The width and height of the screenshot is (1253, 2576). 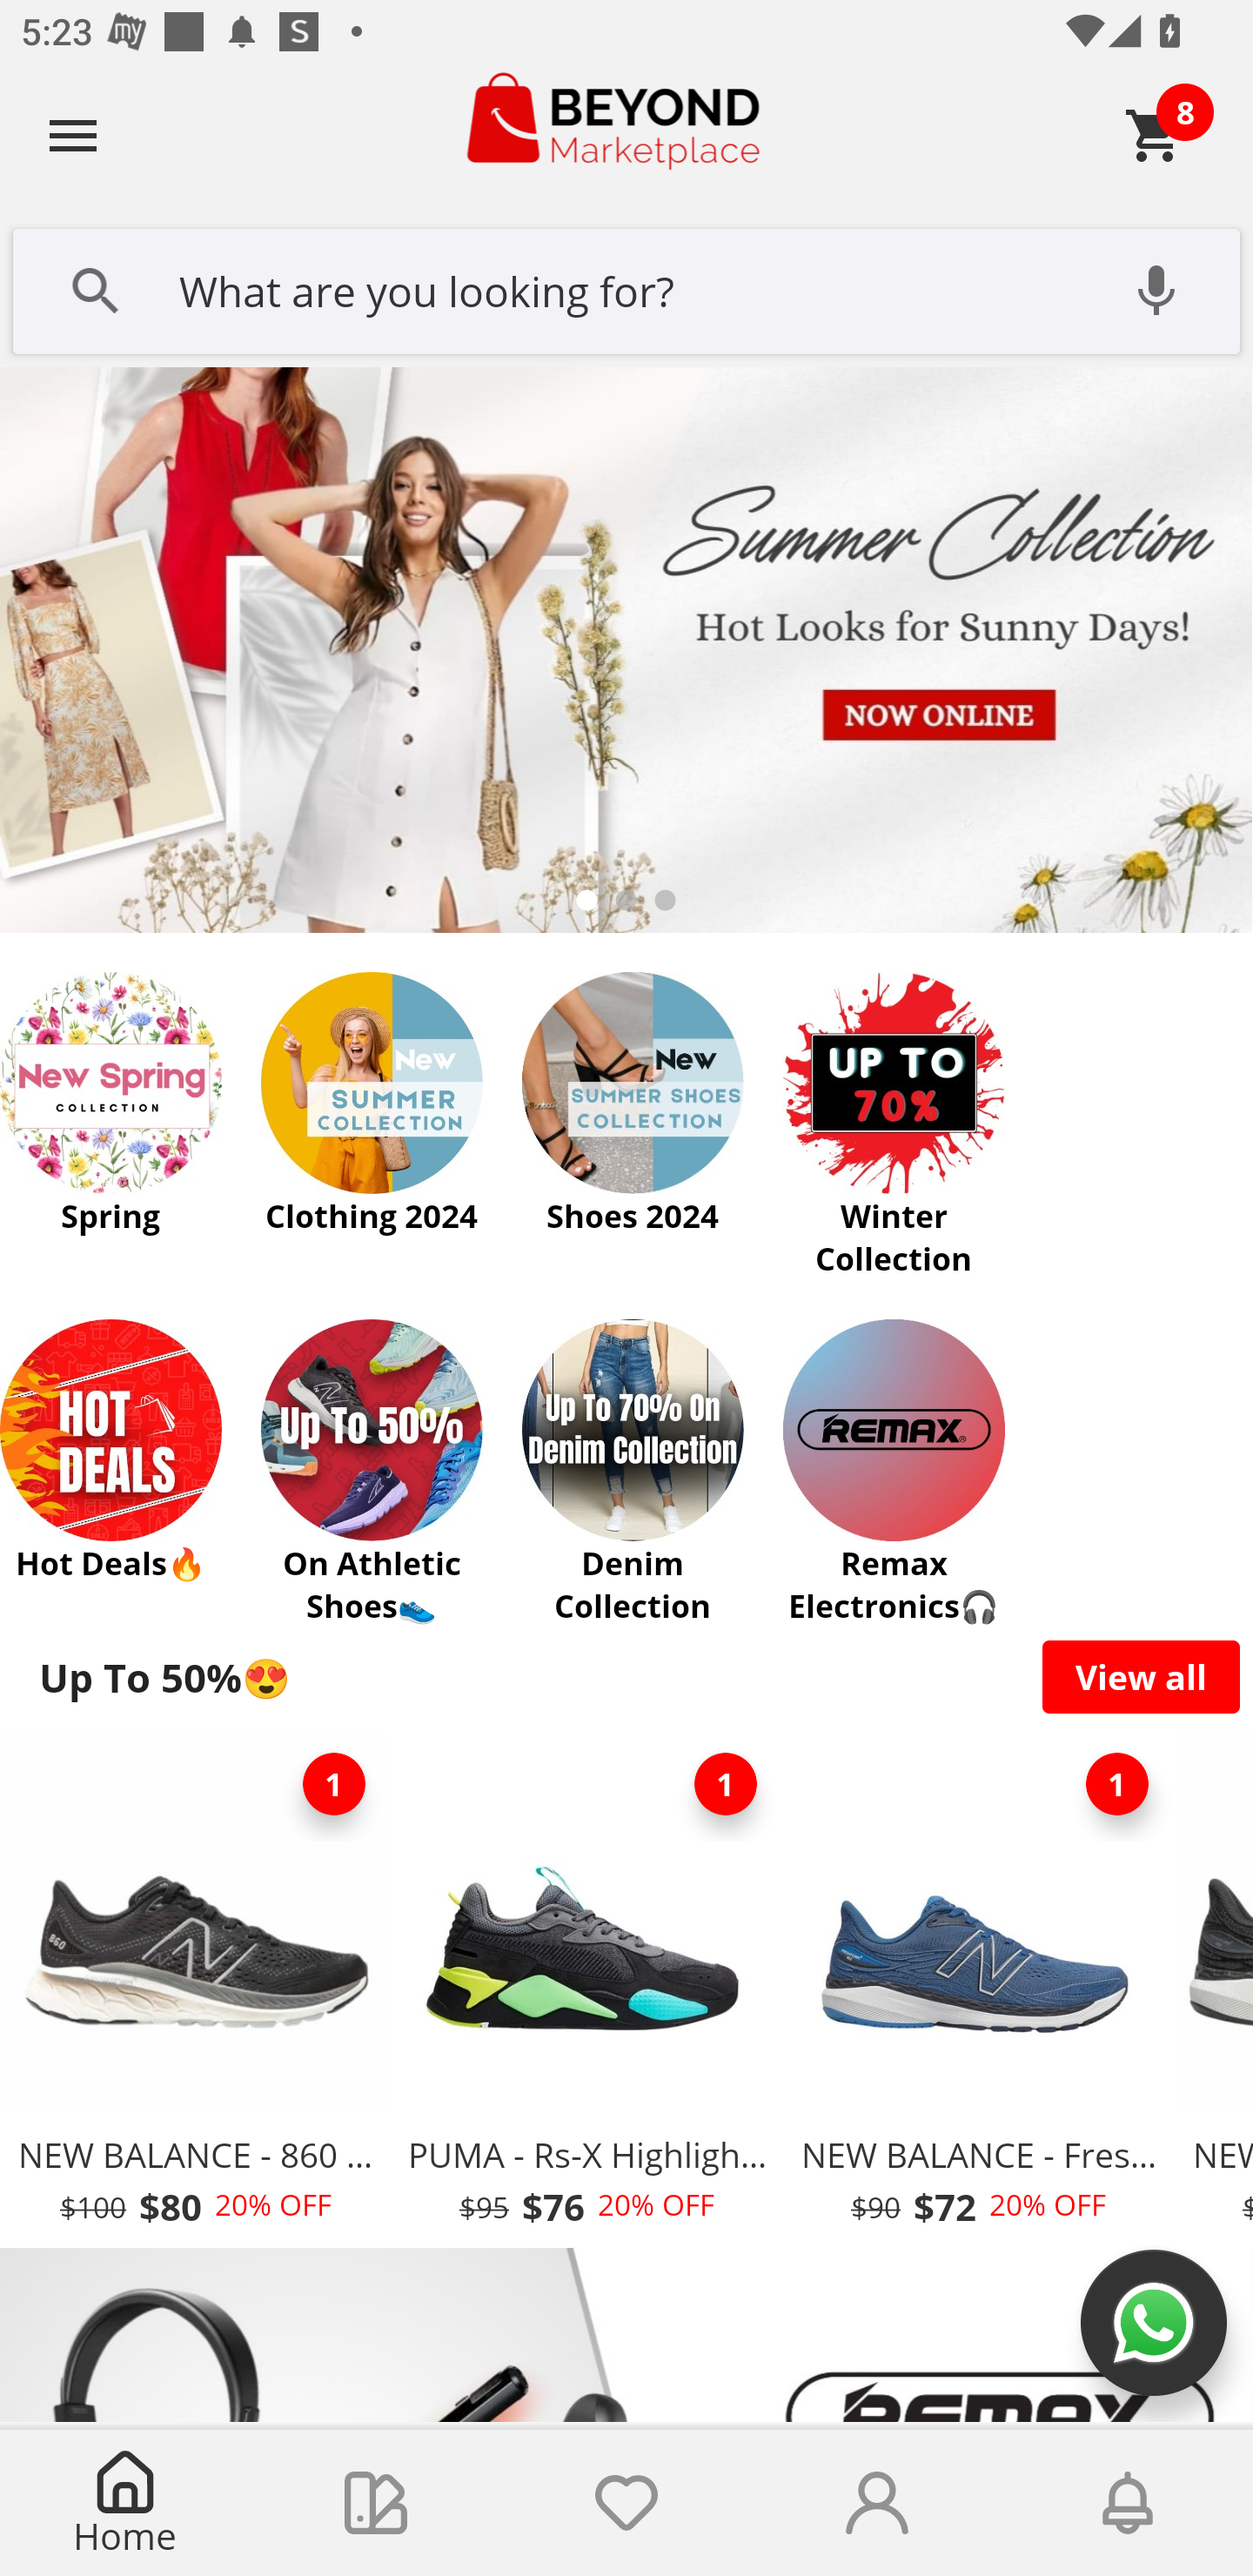 I want to click on 1 NEW BALANCE - 860 Running Shoes $100 $80 20% OFF, so click(x=195, y=1988).